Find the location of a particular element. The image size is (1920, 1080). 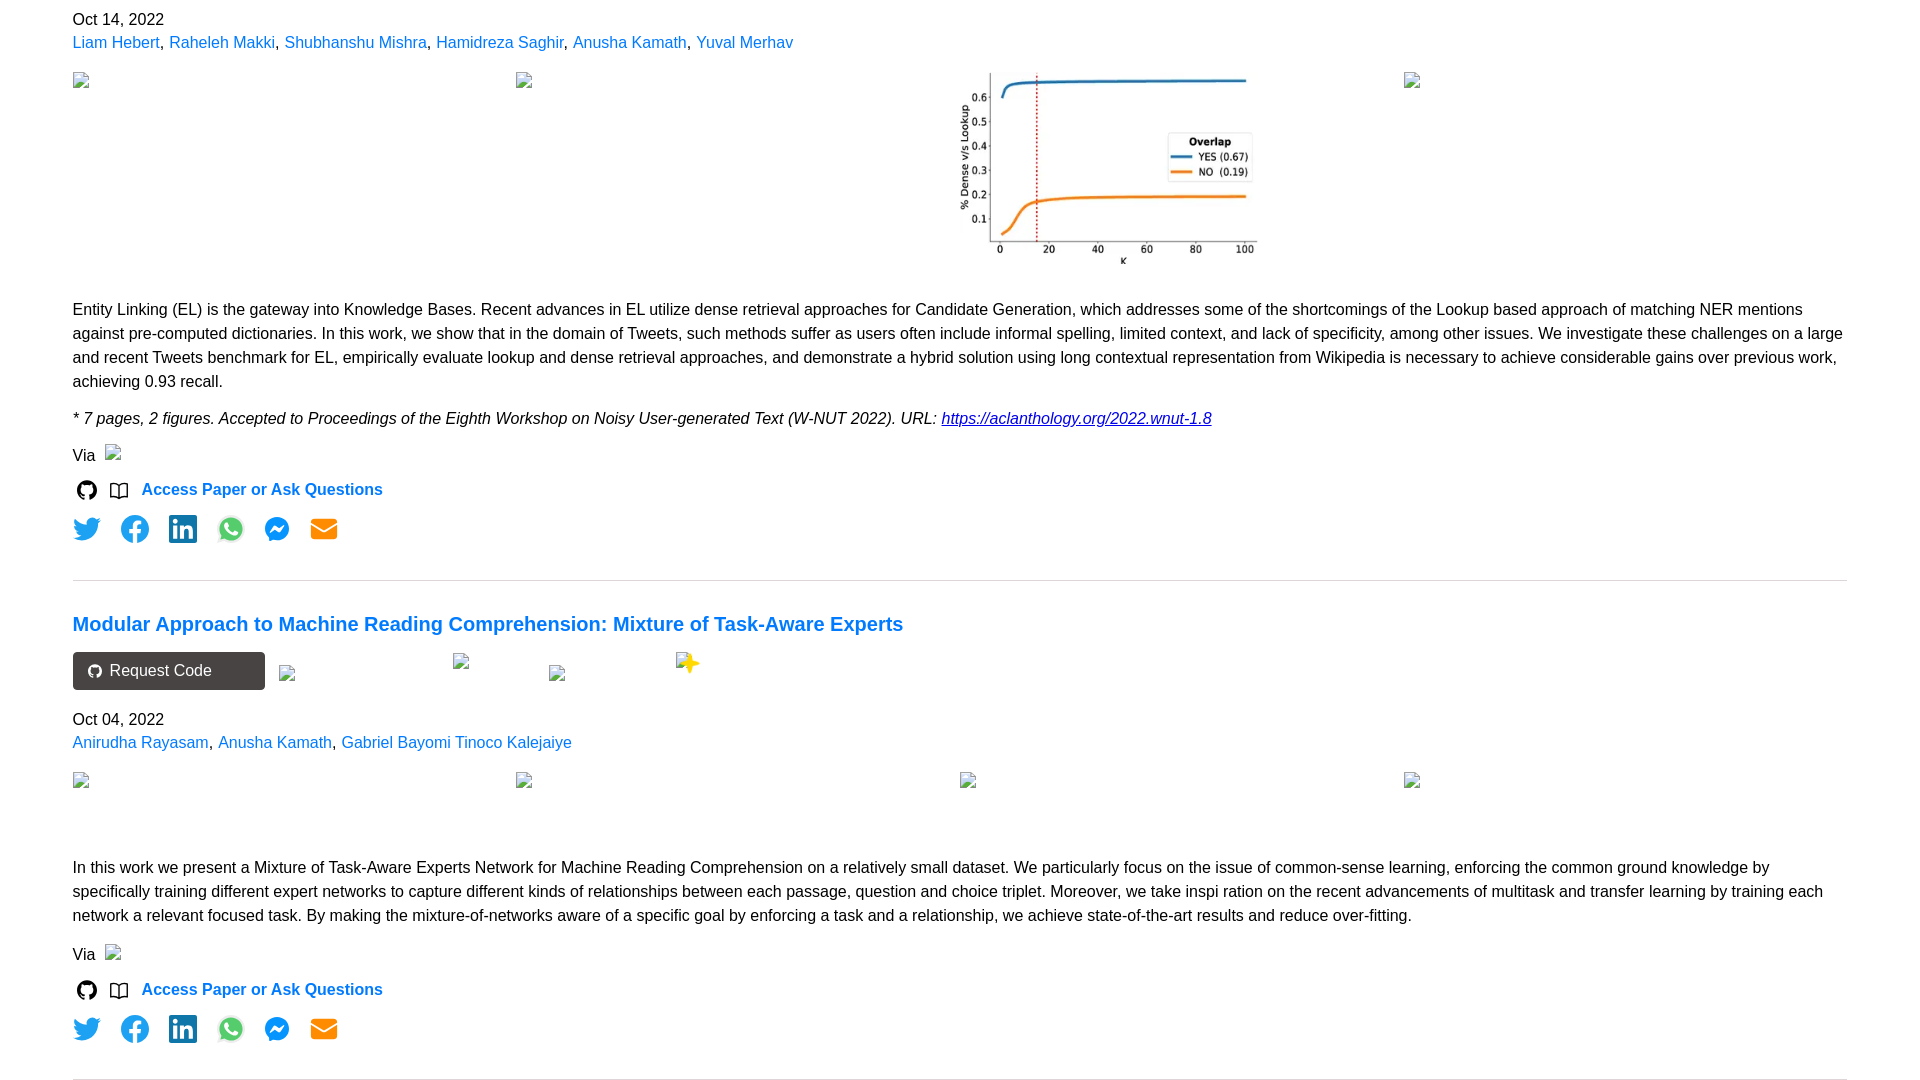

Bookmark this paper is located at coordinates (606, 670).